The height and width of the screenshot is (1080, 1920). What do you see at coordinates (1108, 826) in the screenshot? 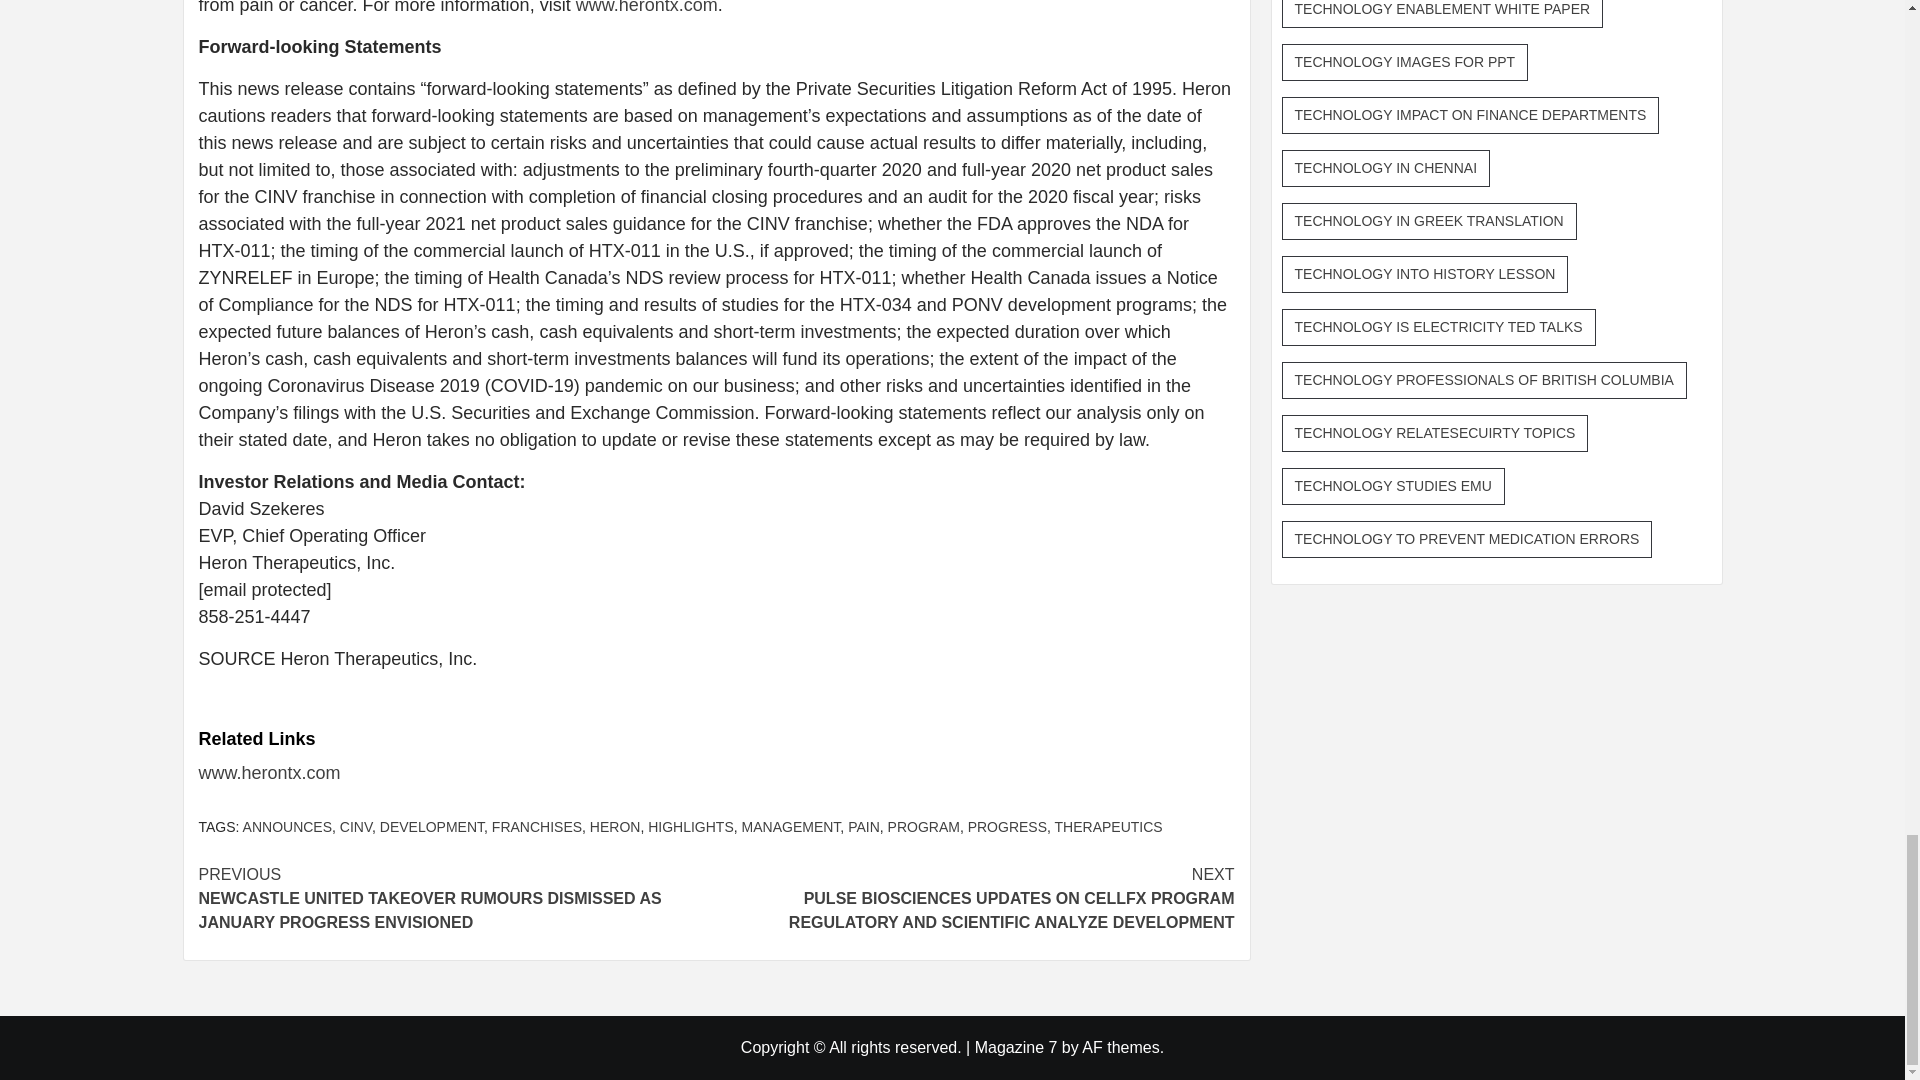
I see `THERAPEUTICS` at bounding box center [1108, 826].